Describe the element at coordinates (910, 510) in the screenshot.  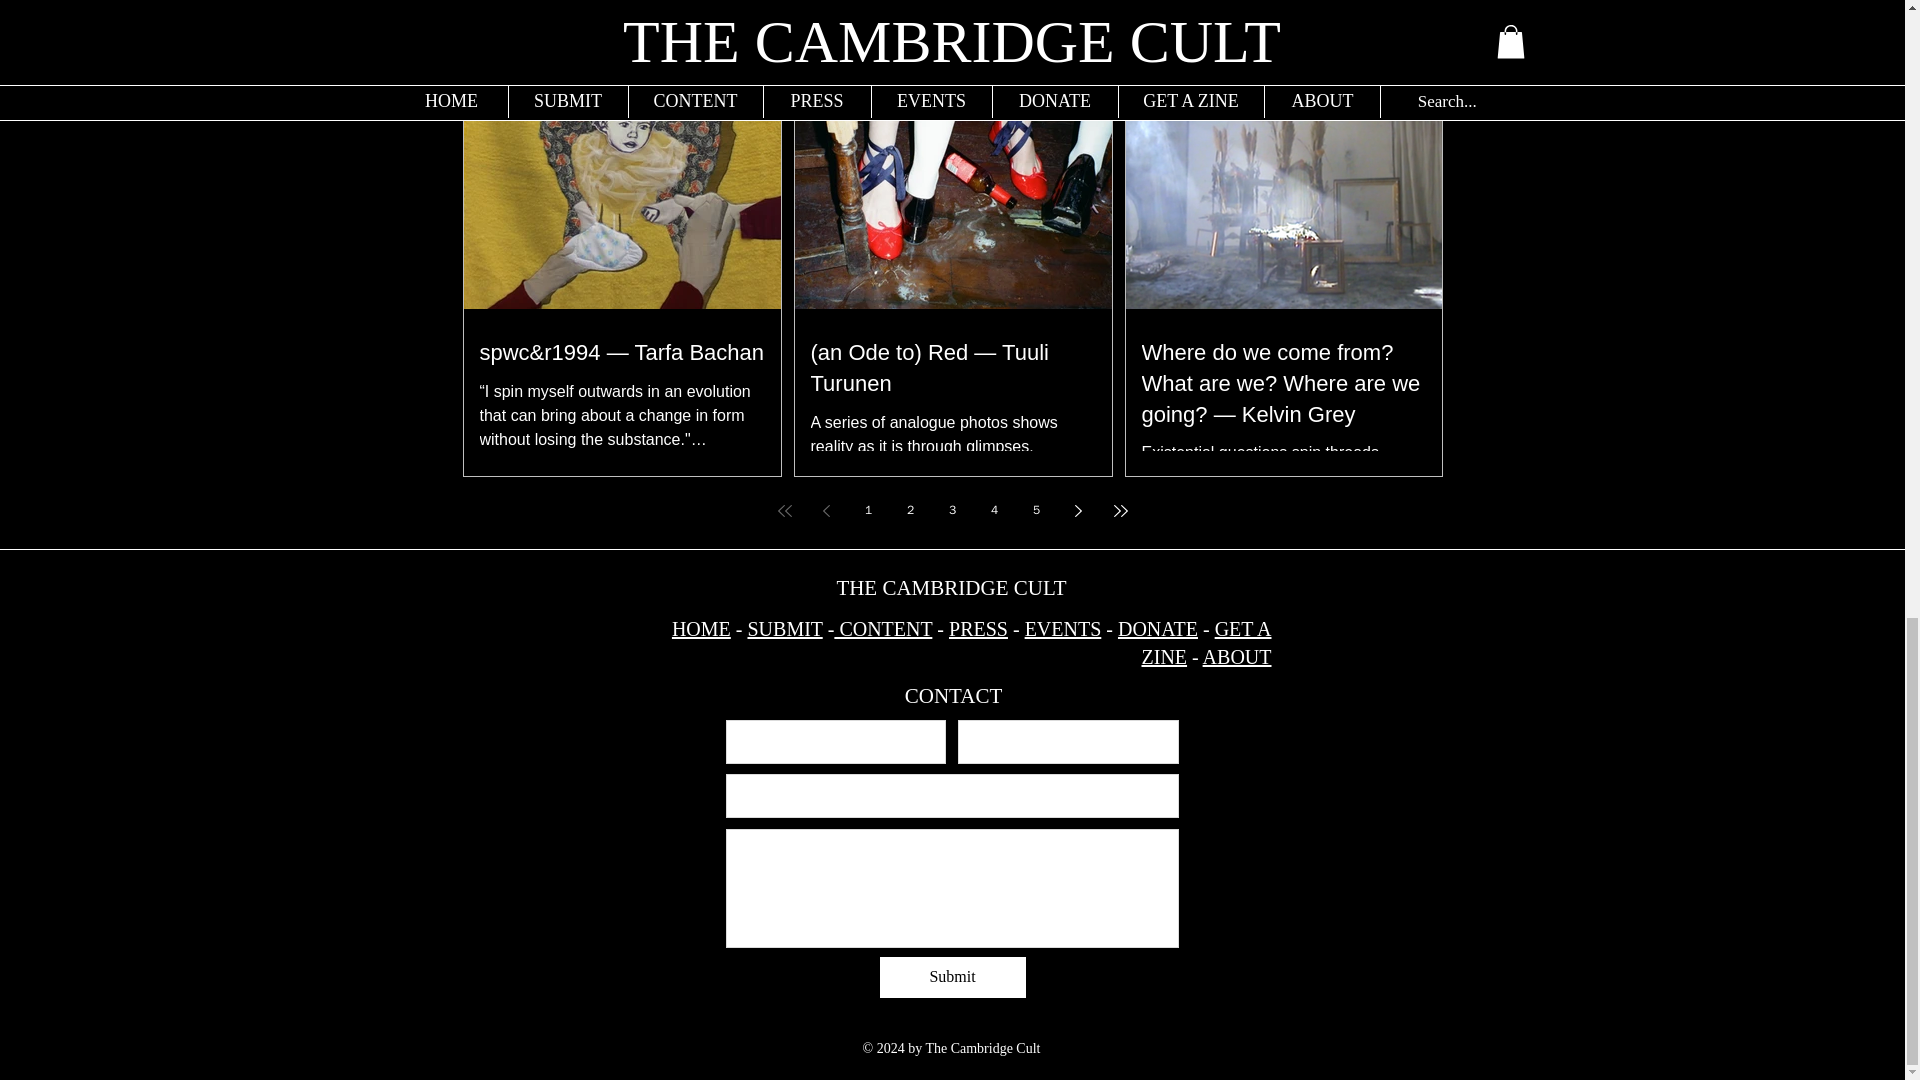
I see `2` at that location.